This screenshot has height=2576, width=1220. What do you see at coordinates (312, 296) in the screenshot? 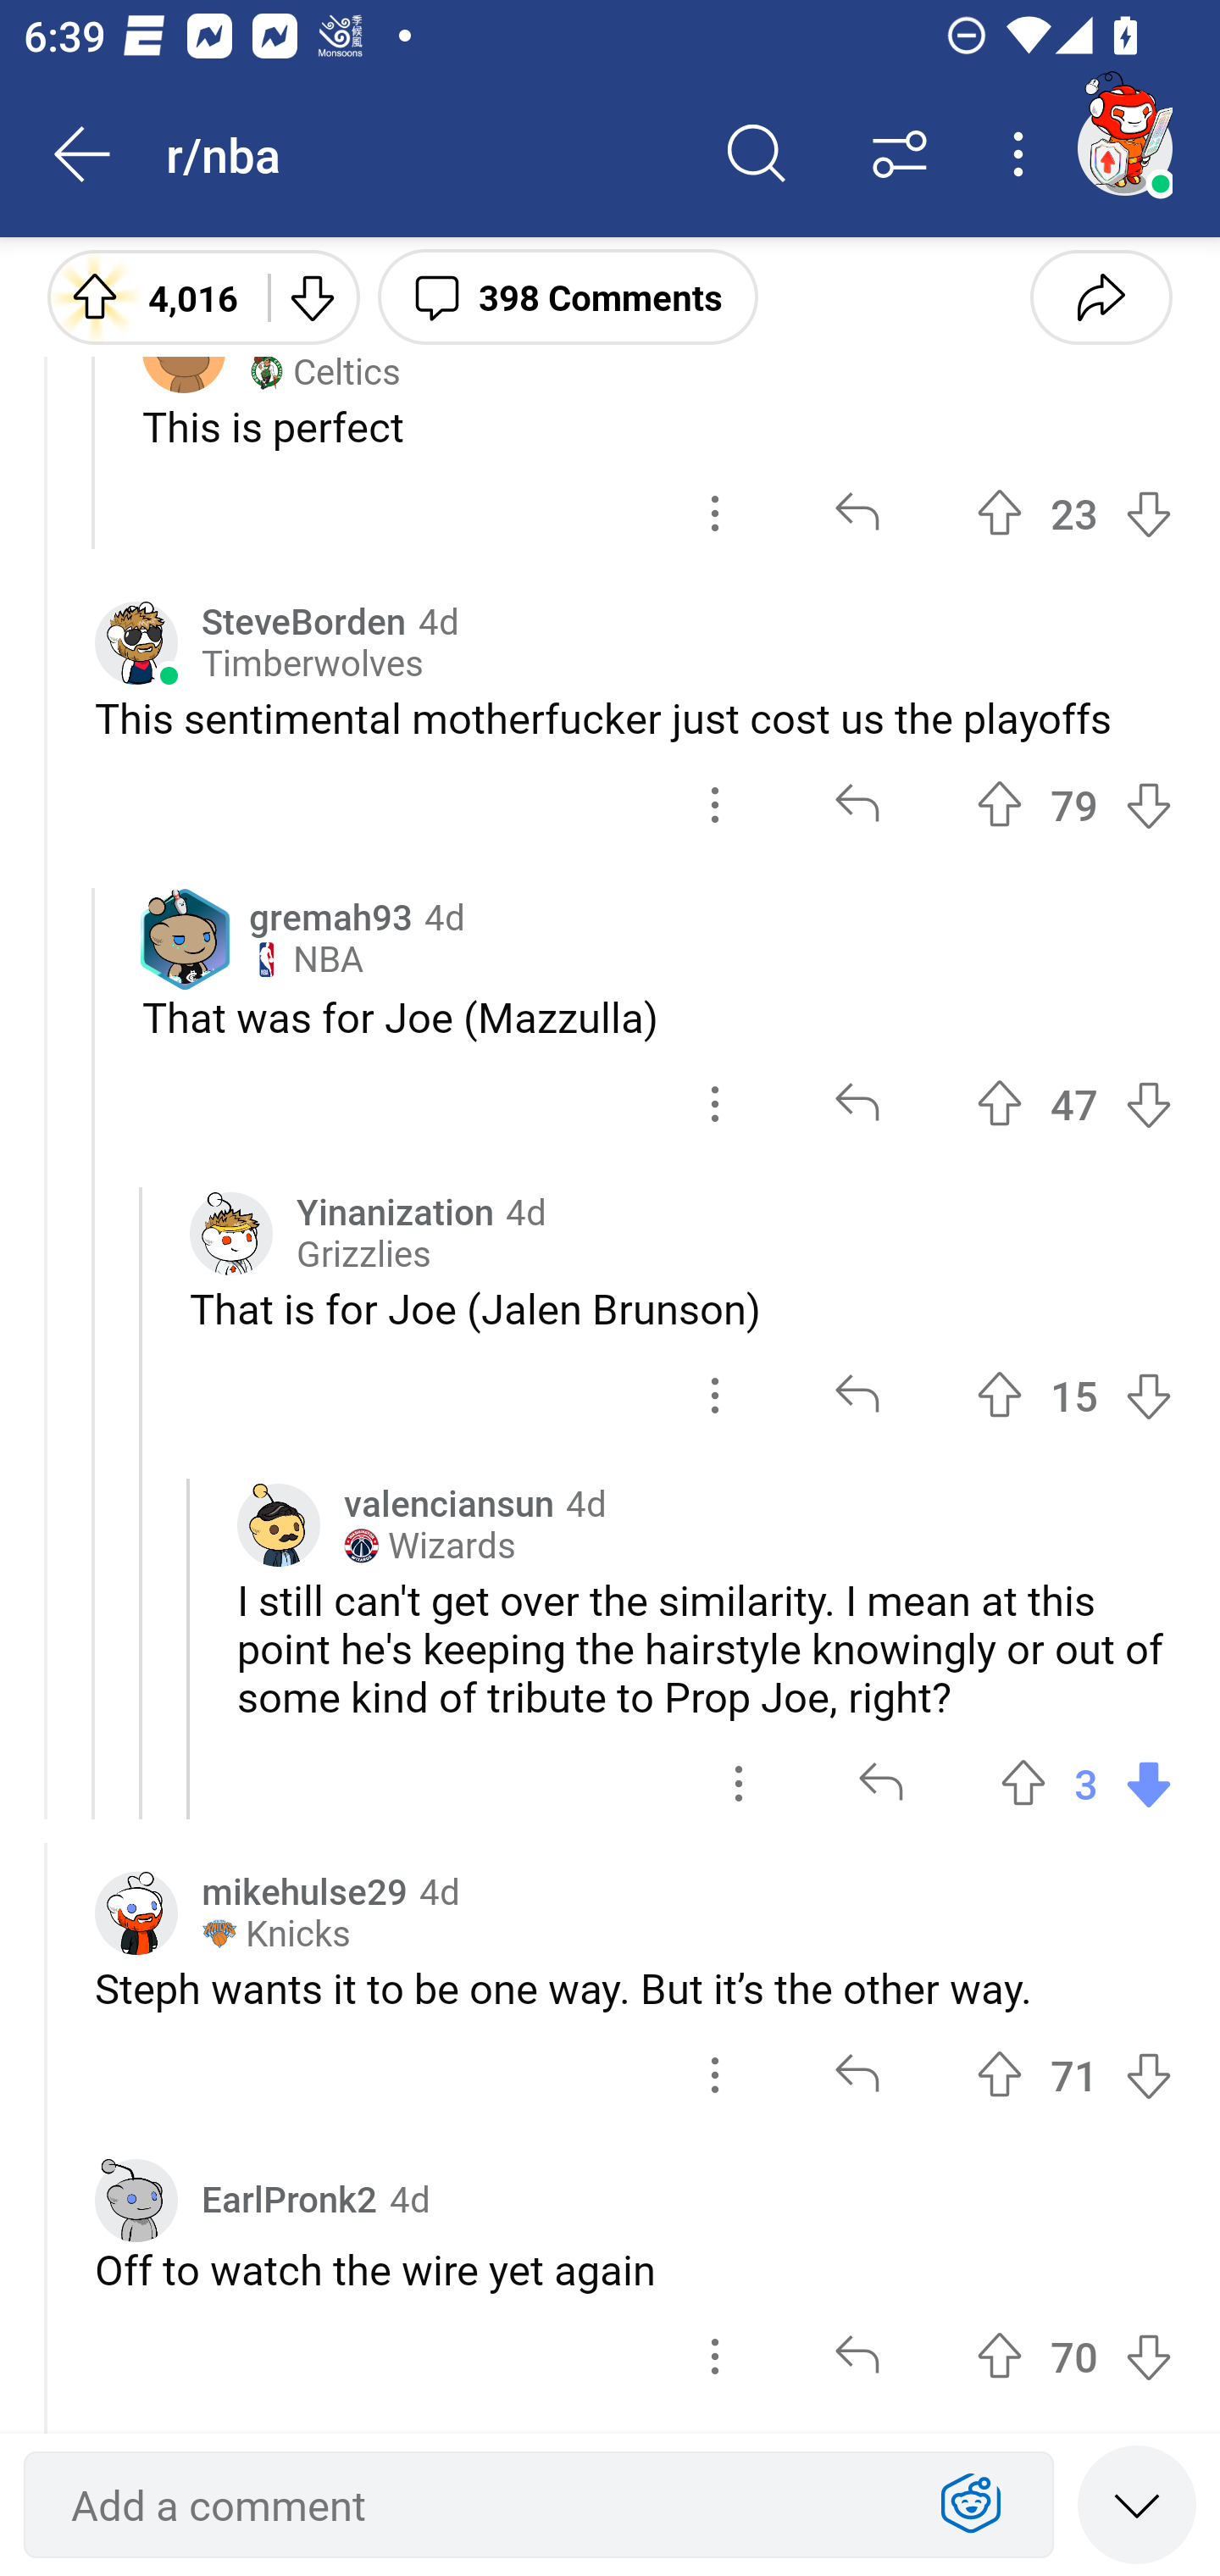
I see `Downvote` at bounding box center [312, 296].